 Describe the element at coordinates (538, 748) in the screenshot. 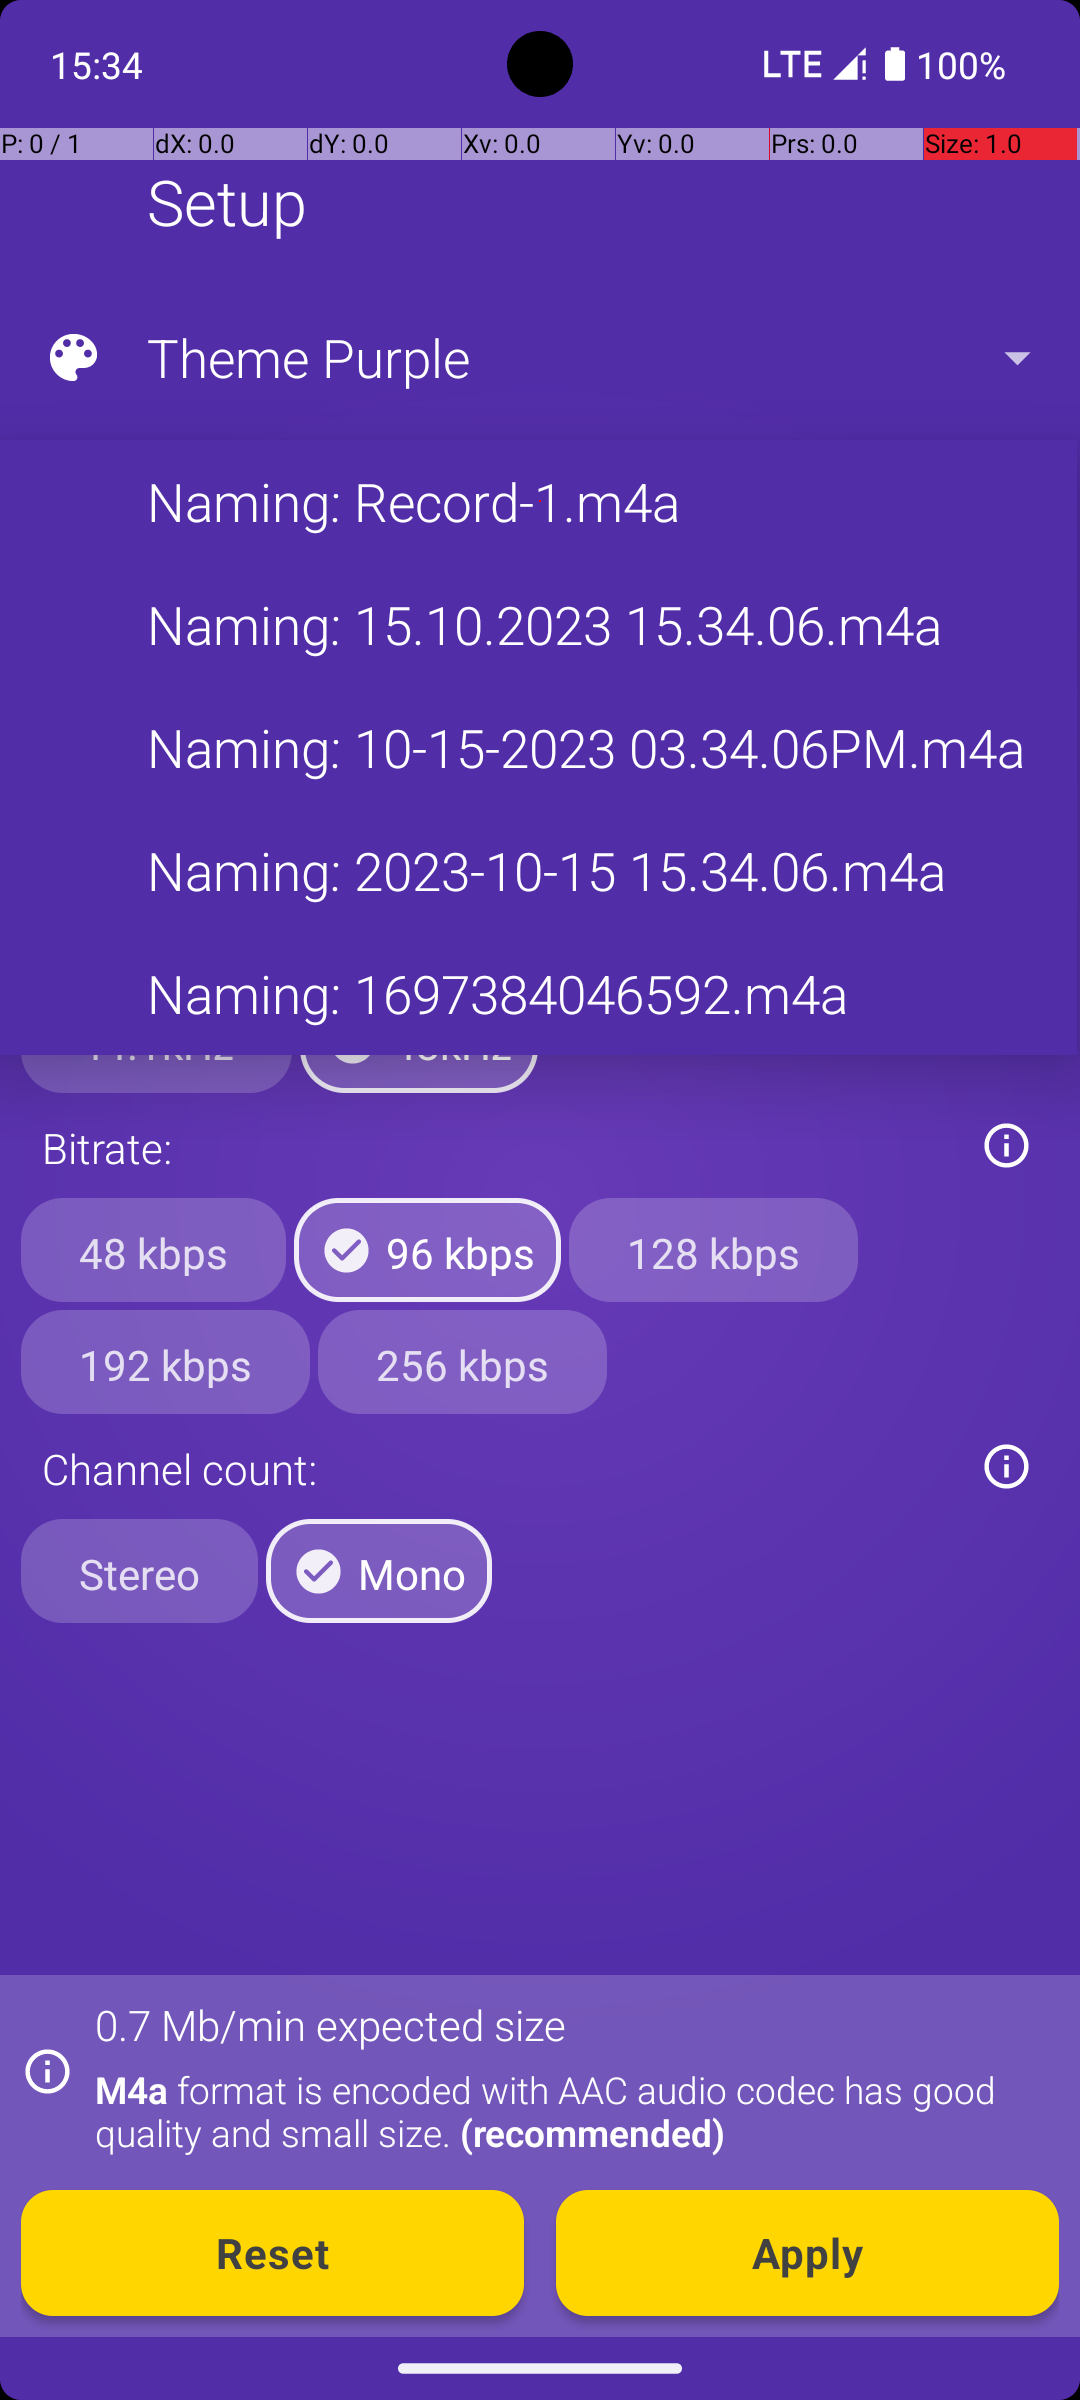

I see `Naming: 10-15-2023 03.34.06PM.m4a` at that location.